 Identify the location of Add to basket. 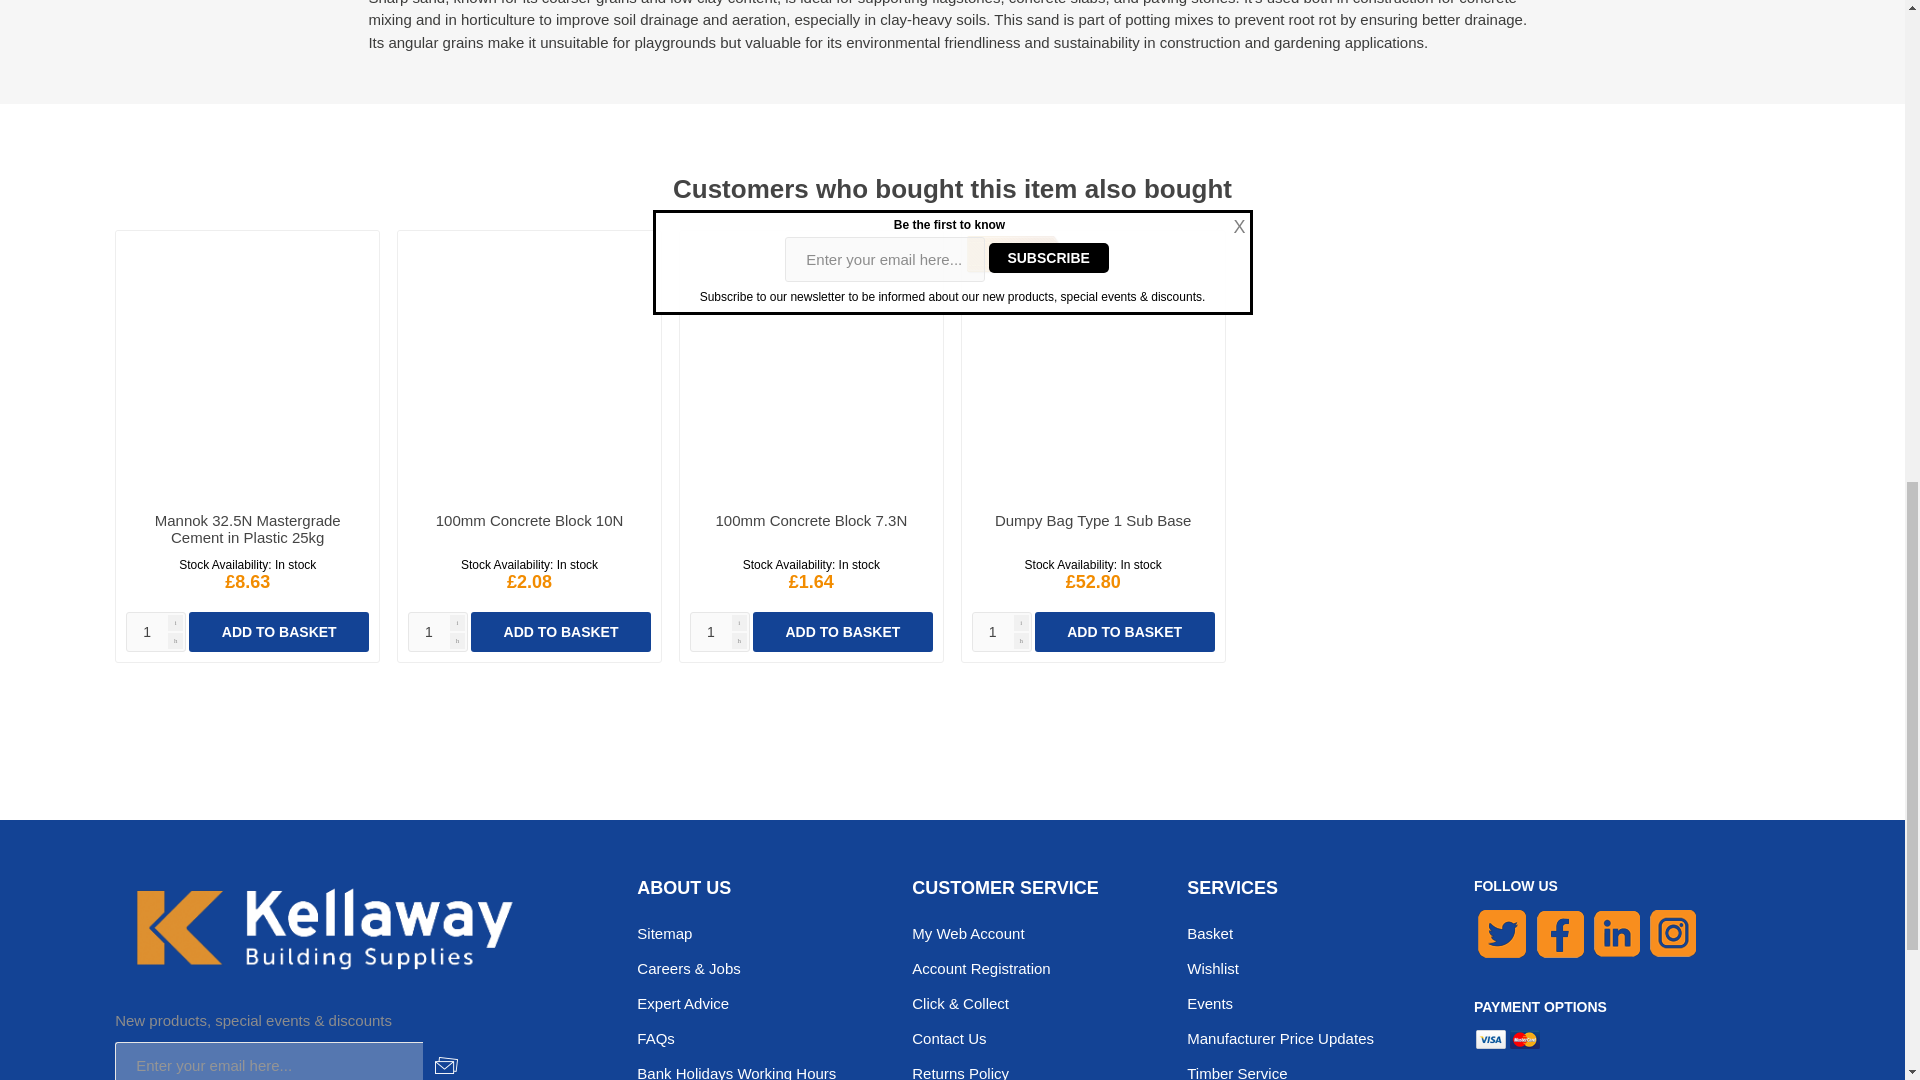
(1124, 632).